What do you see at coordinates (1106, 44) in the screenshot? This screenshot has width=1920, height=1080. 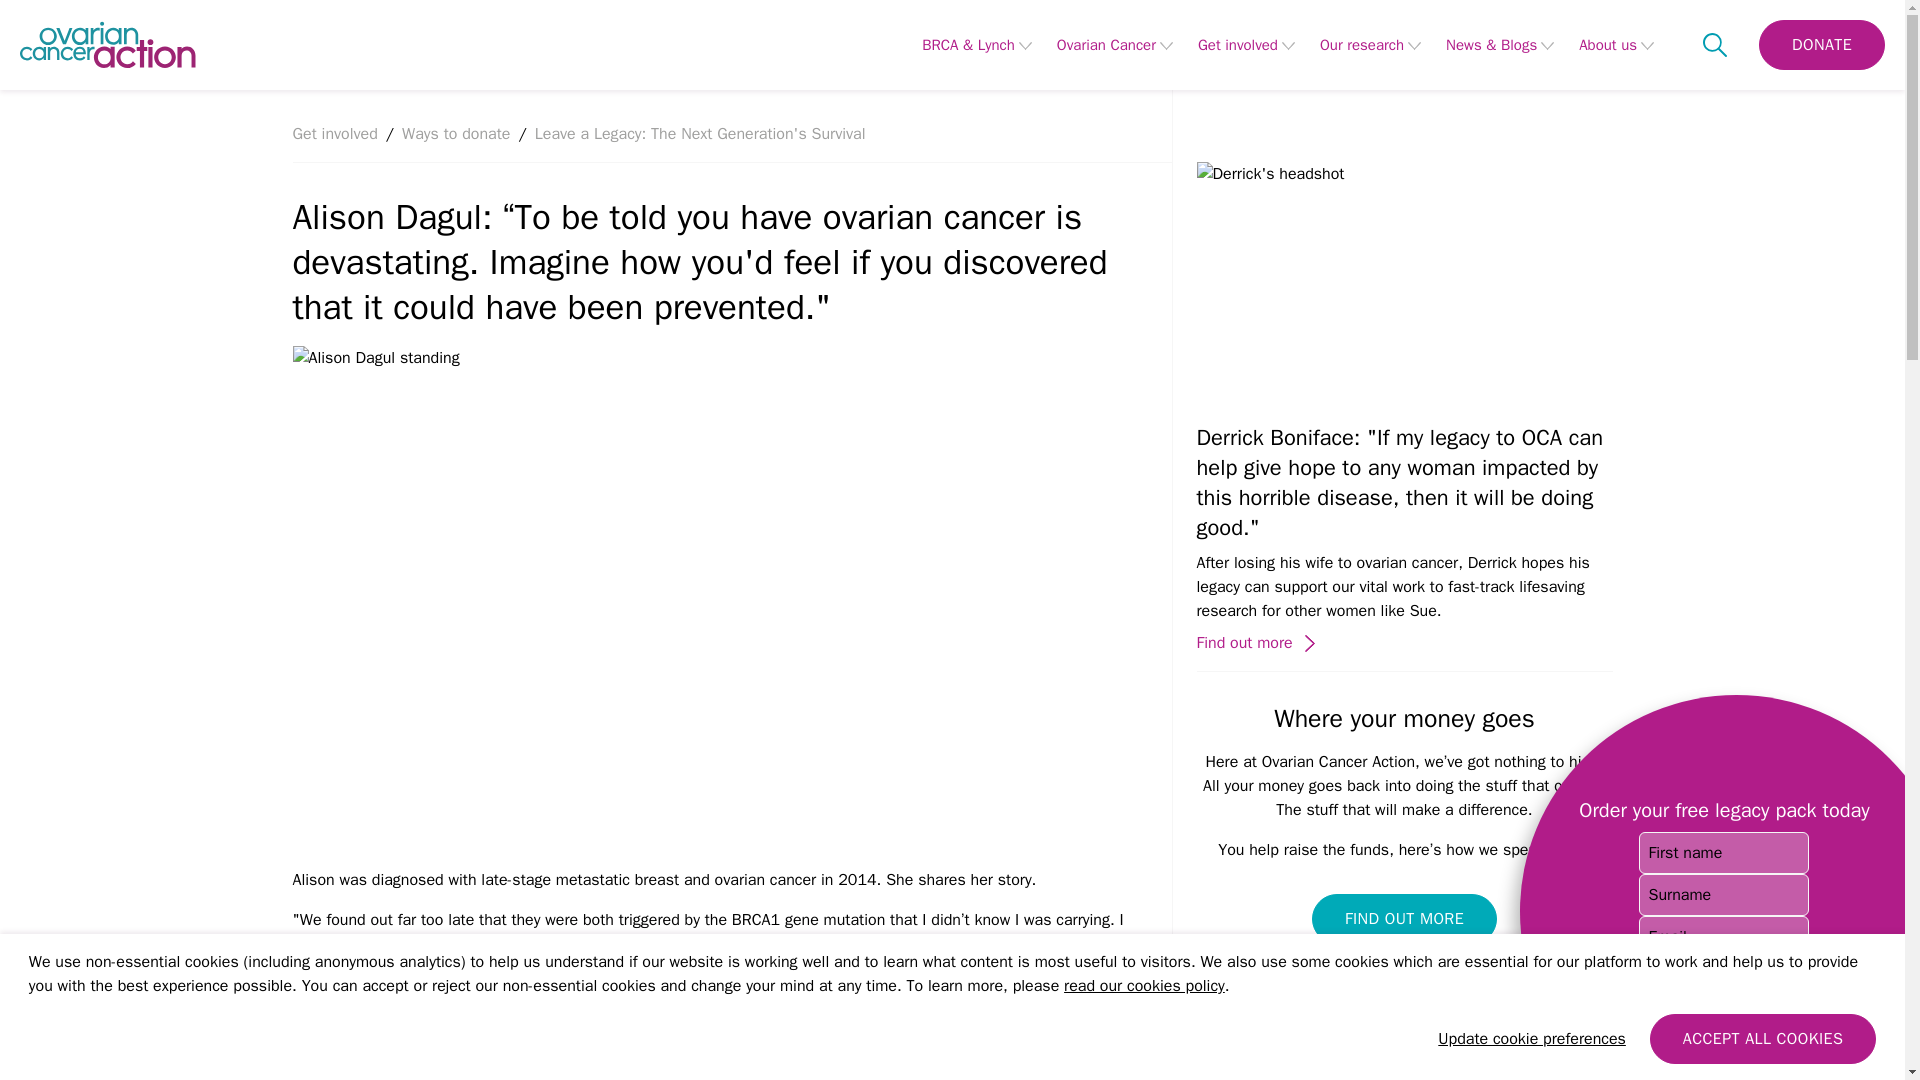 I see `Ovarian Cancer` at bounding box center [1106, 44].